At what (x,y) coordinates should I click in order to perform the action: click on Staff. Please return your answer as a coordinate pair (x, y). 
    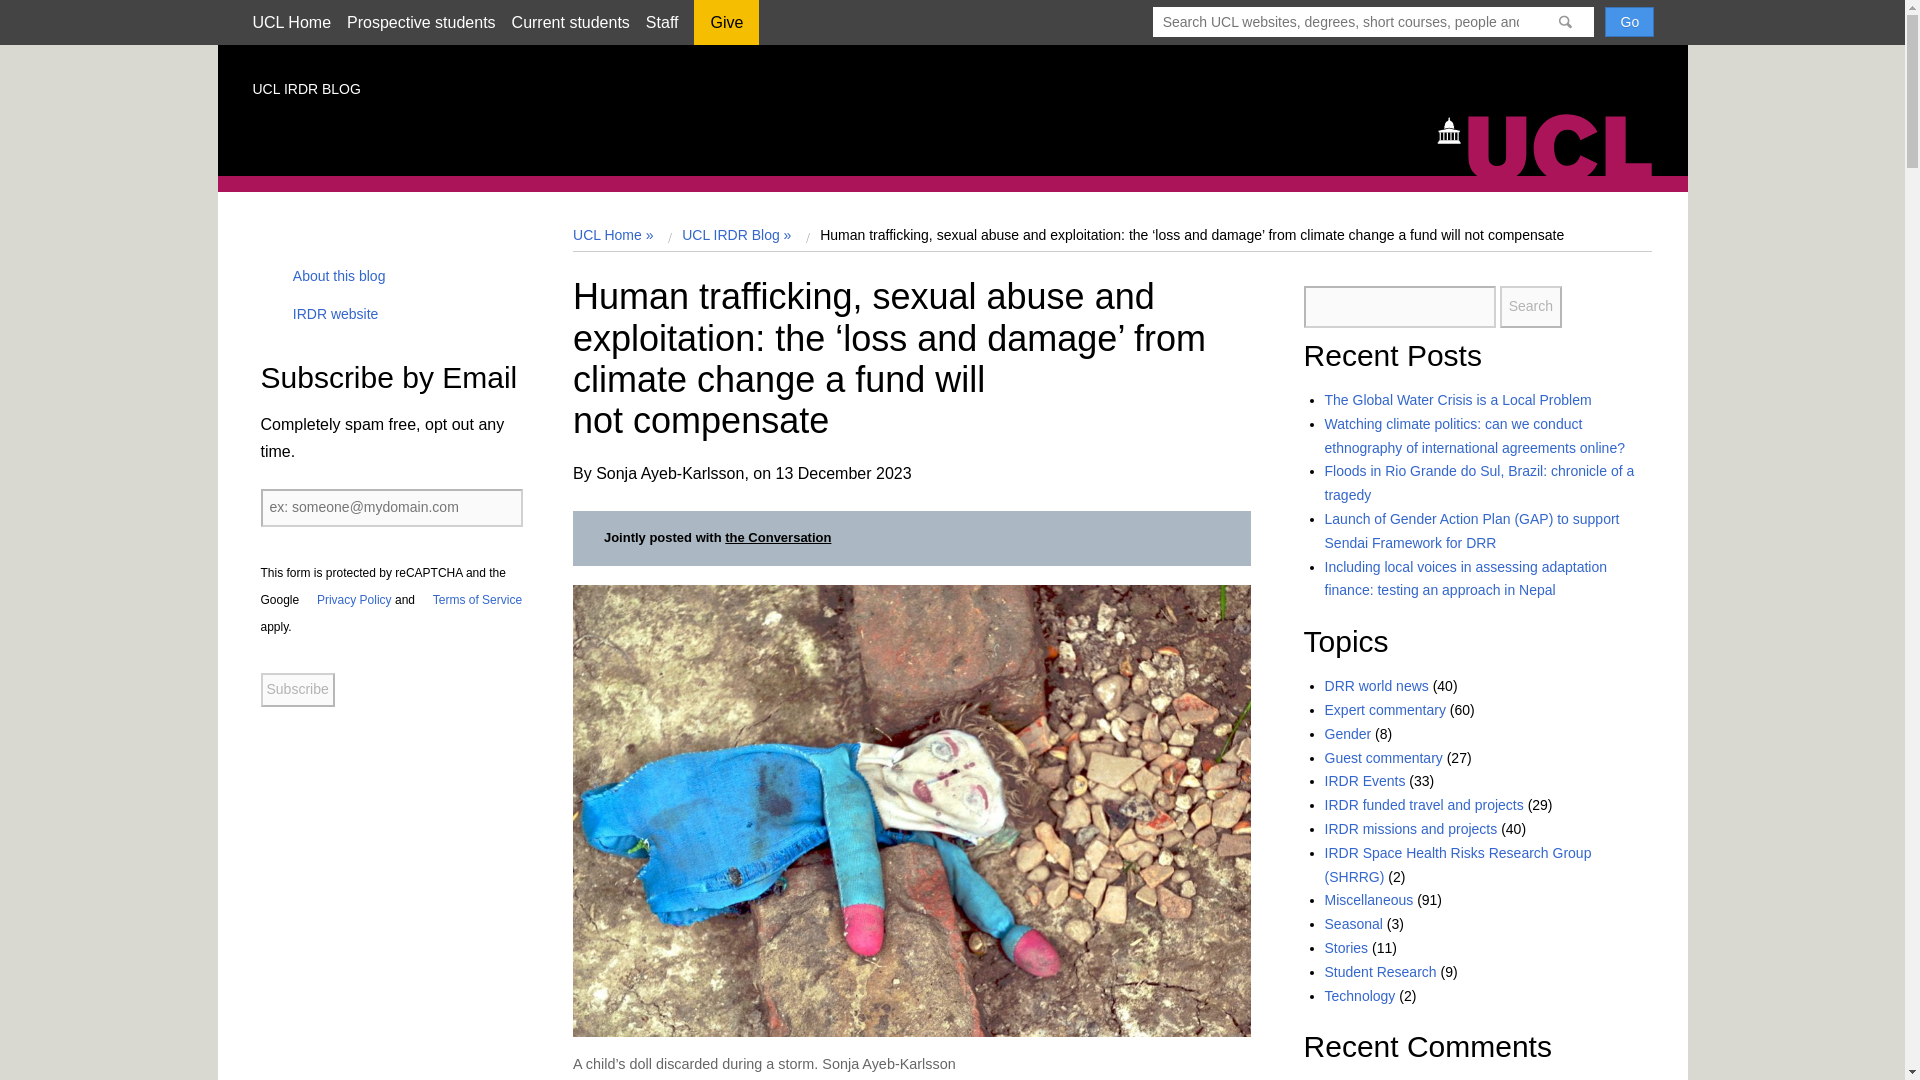
    Looking at the image, I should click on (662, 22).